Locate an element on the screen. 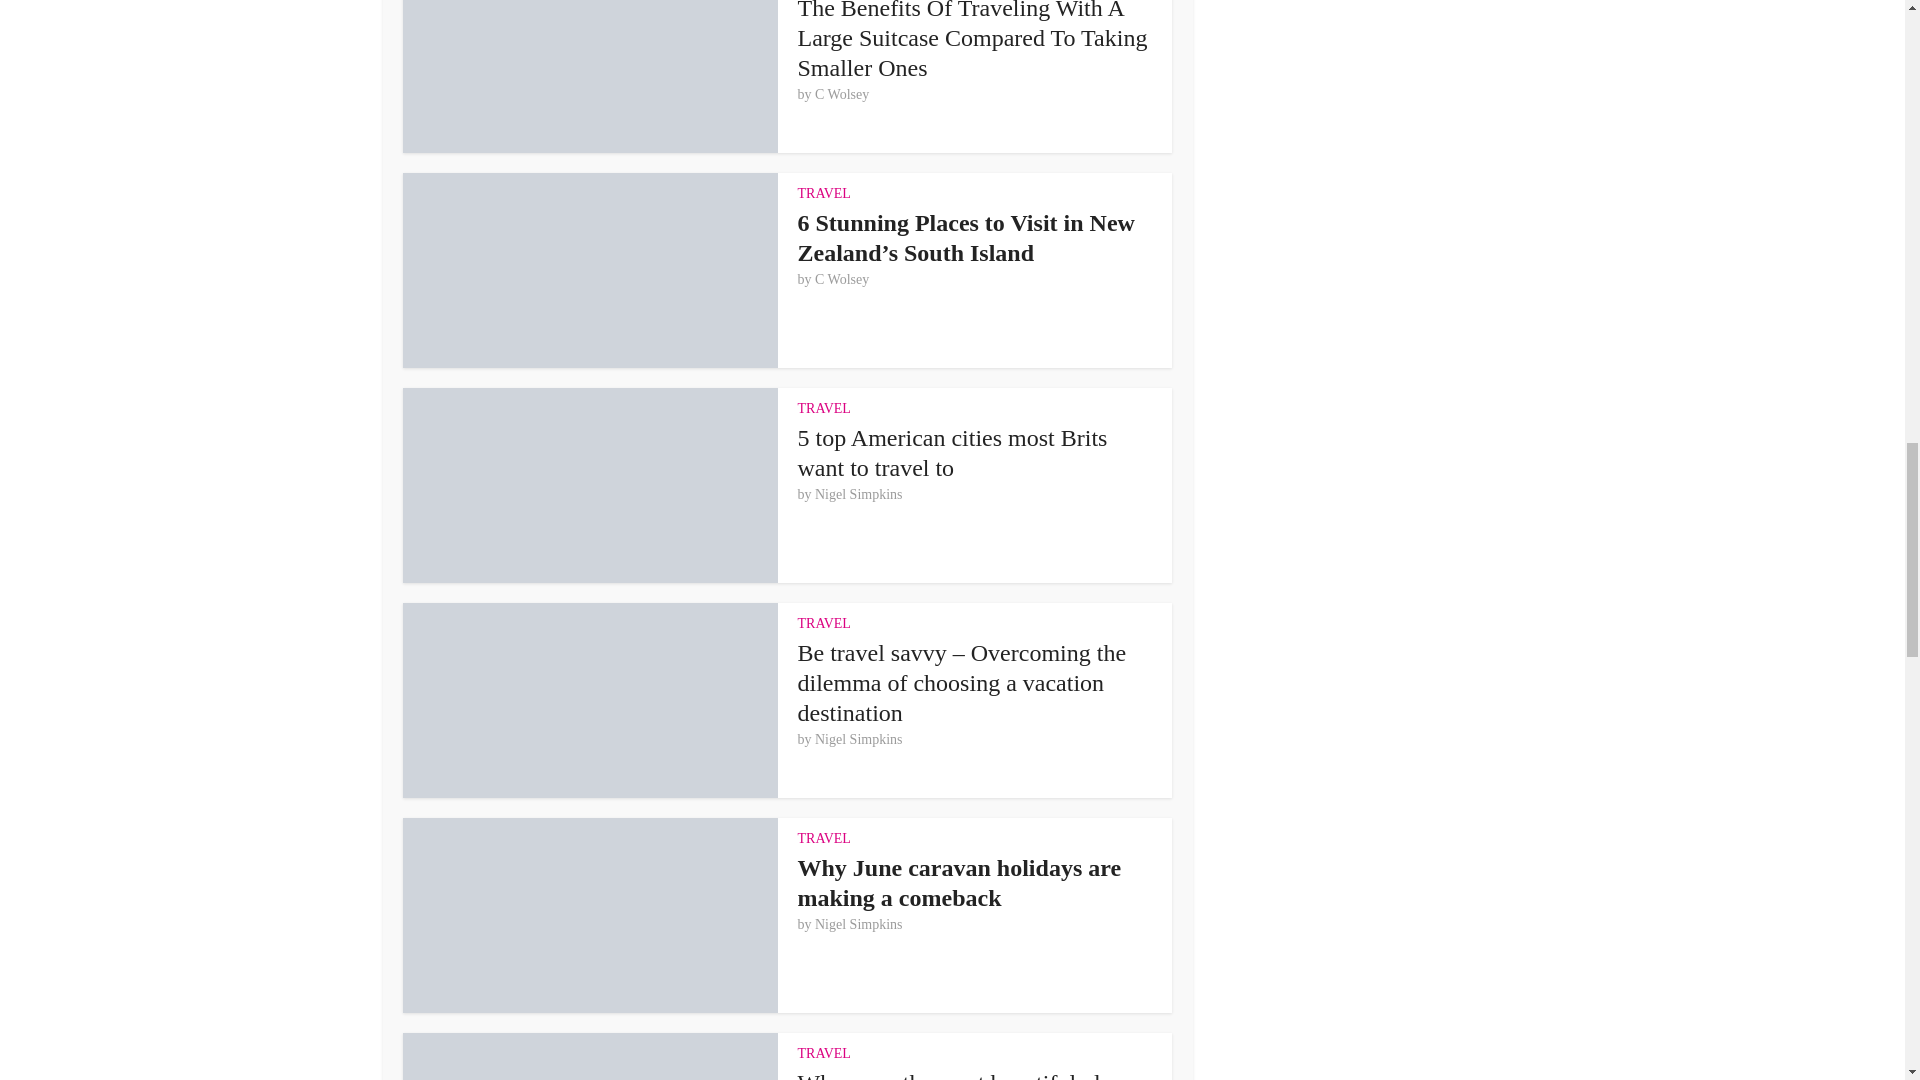 The width and height of the screenshot is (1920, 1080). C Wolsey is located at coordinates (842, 94).